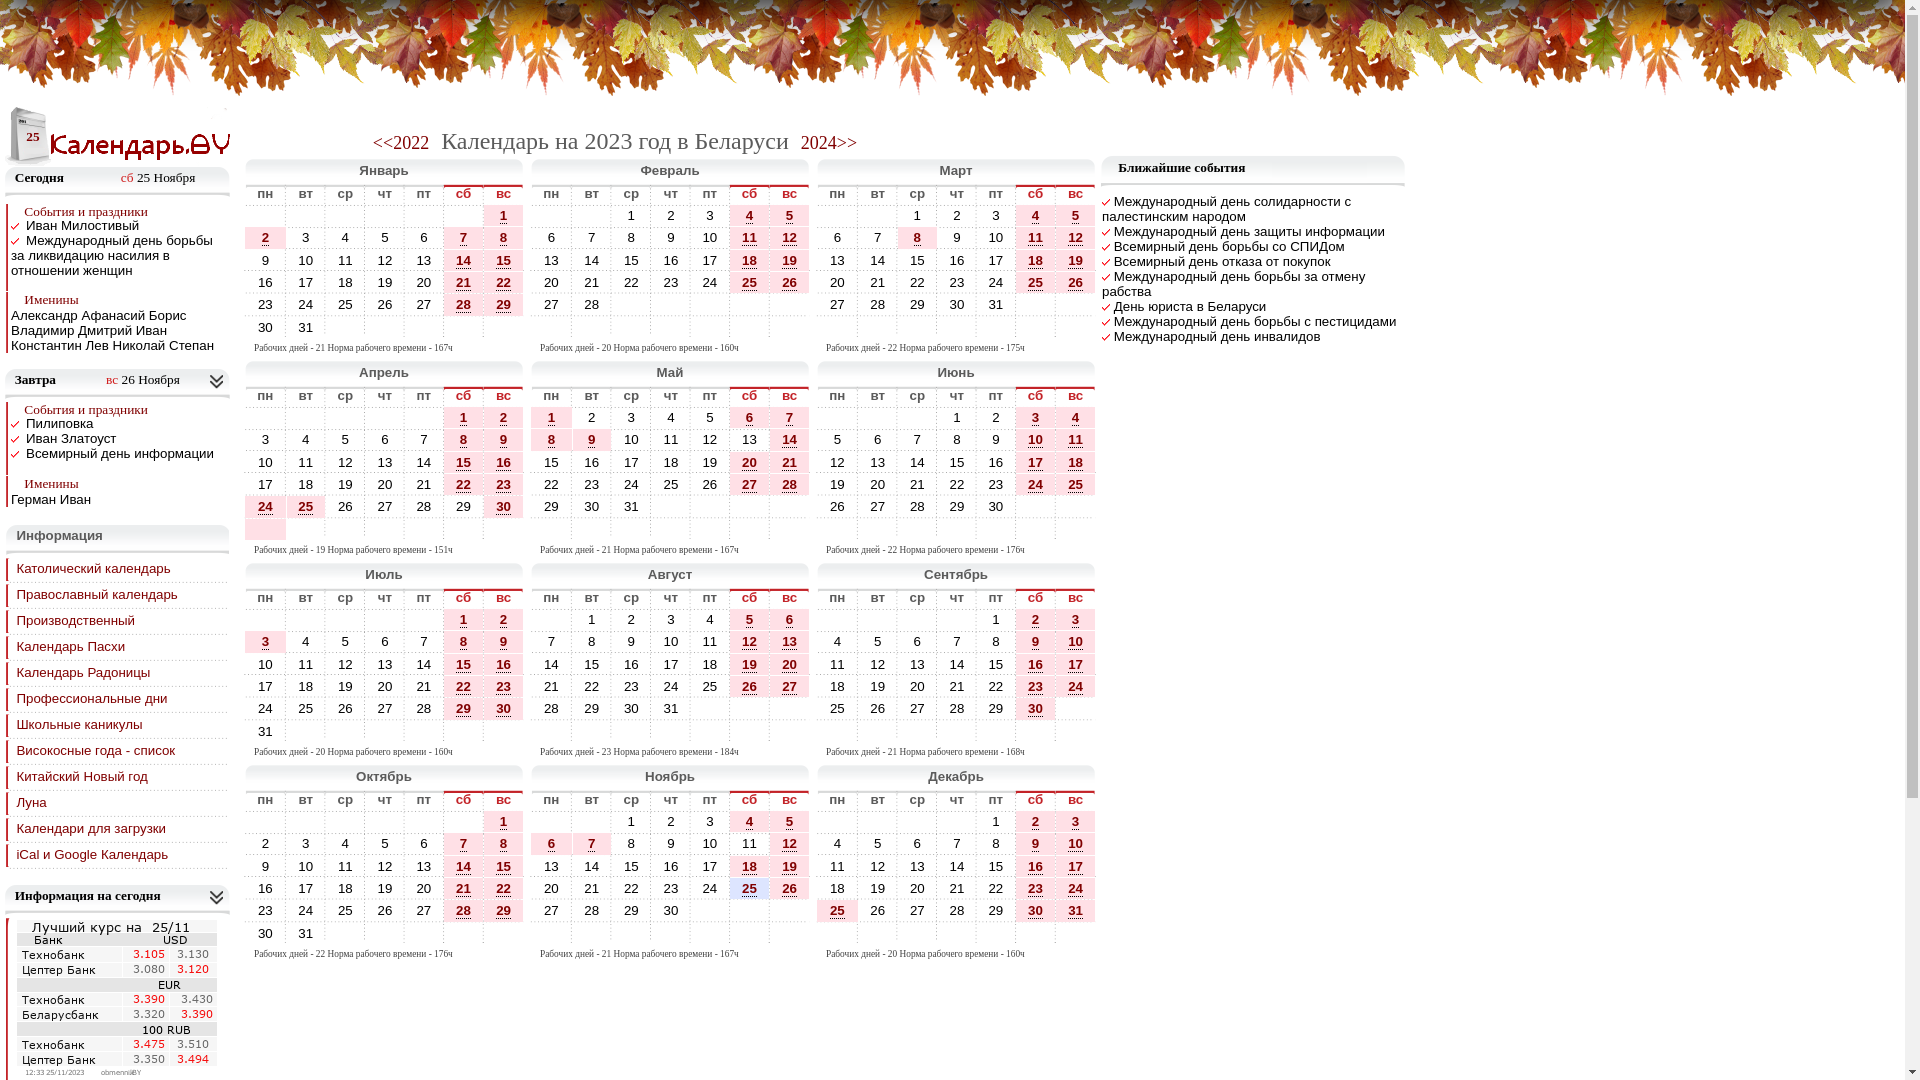  What do you see at coordinates (956, 238) in the screenshot?
I see `9` at bounding box center [956, 238].